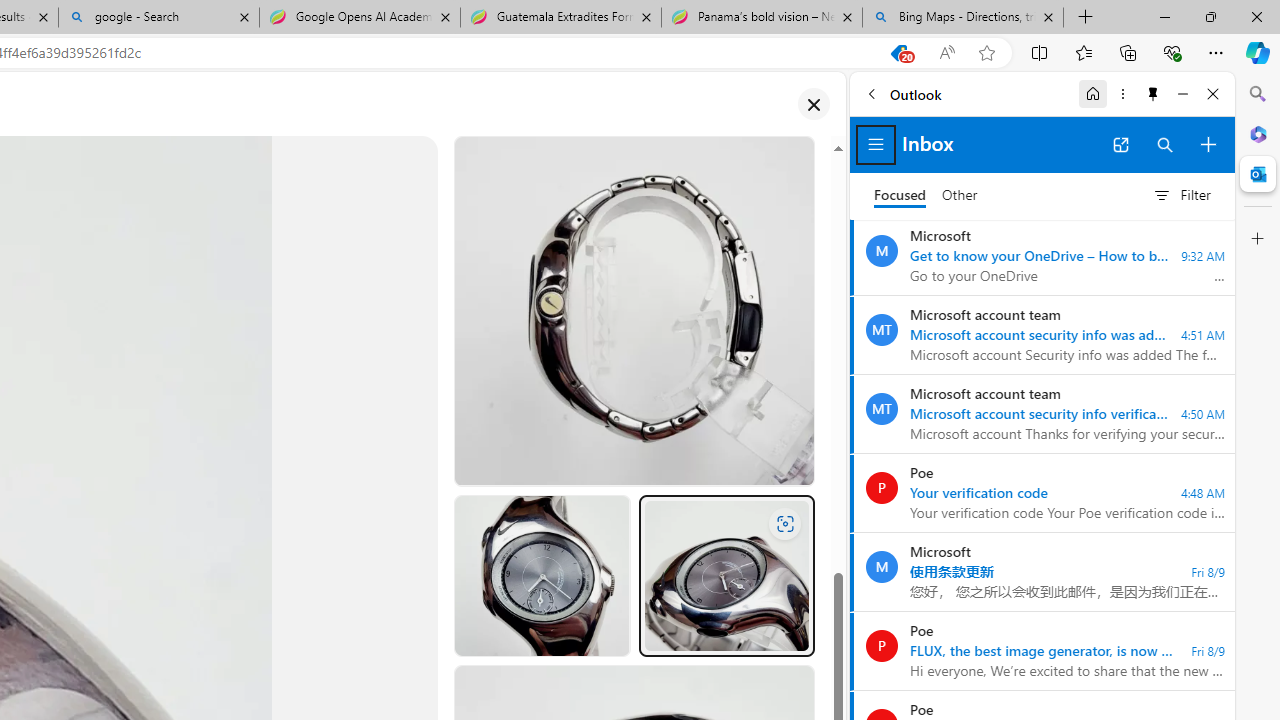 Image resolution: width=1280 pixels, height=720 pixels. I want to click on Settings and more (Alt+F), so click(1216, 52).